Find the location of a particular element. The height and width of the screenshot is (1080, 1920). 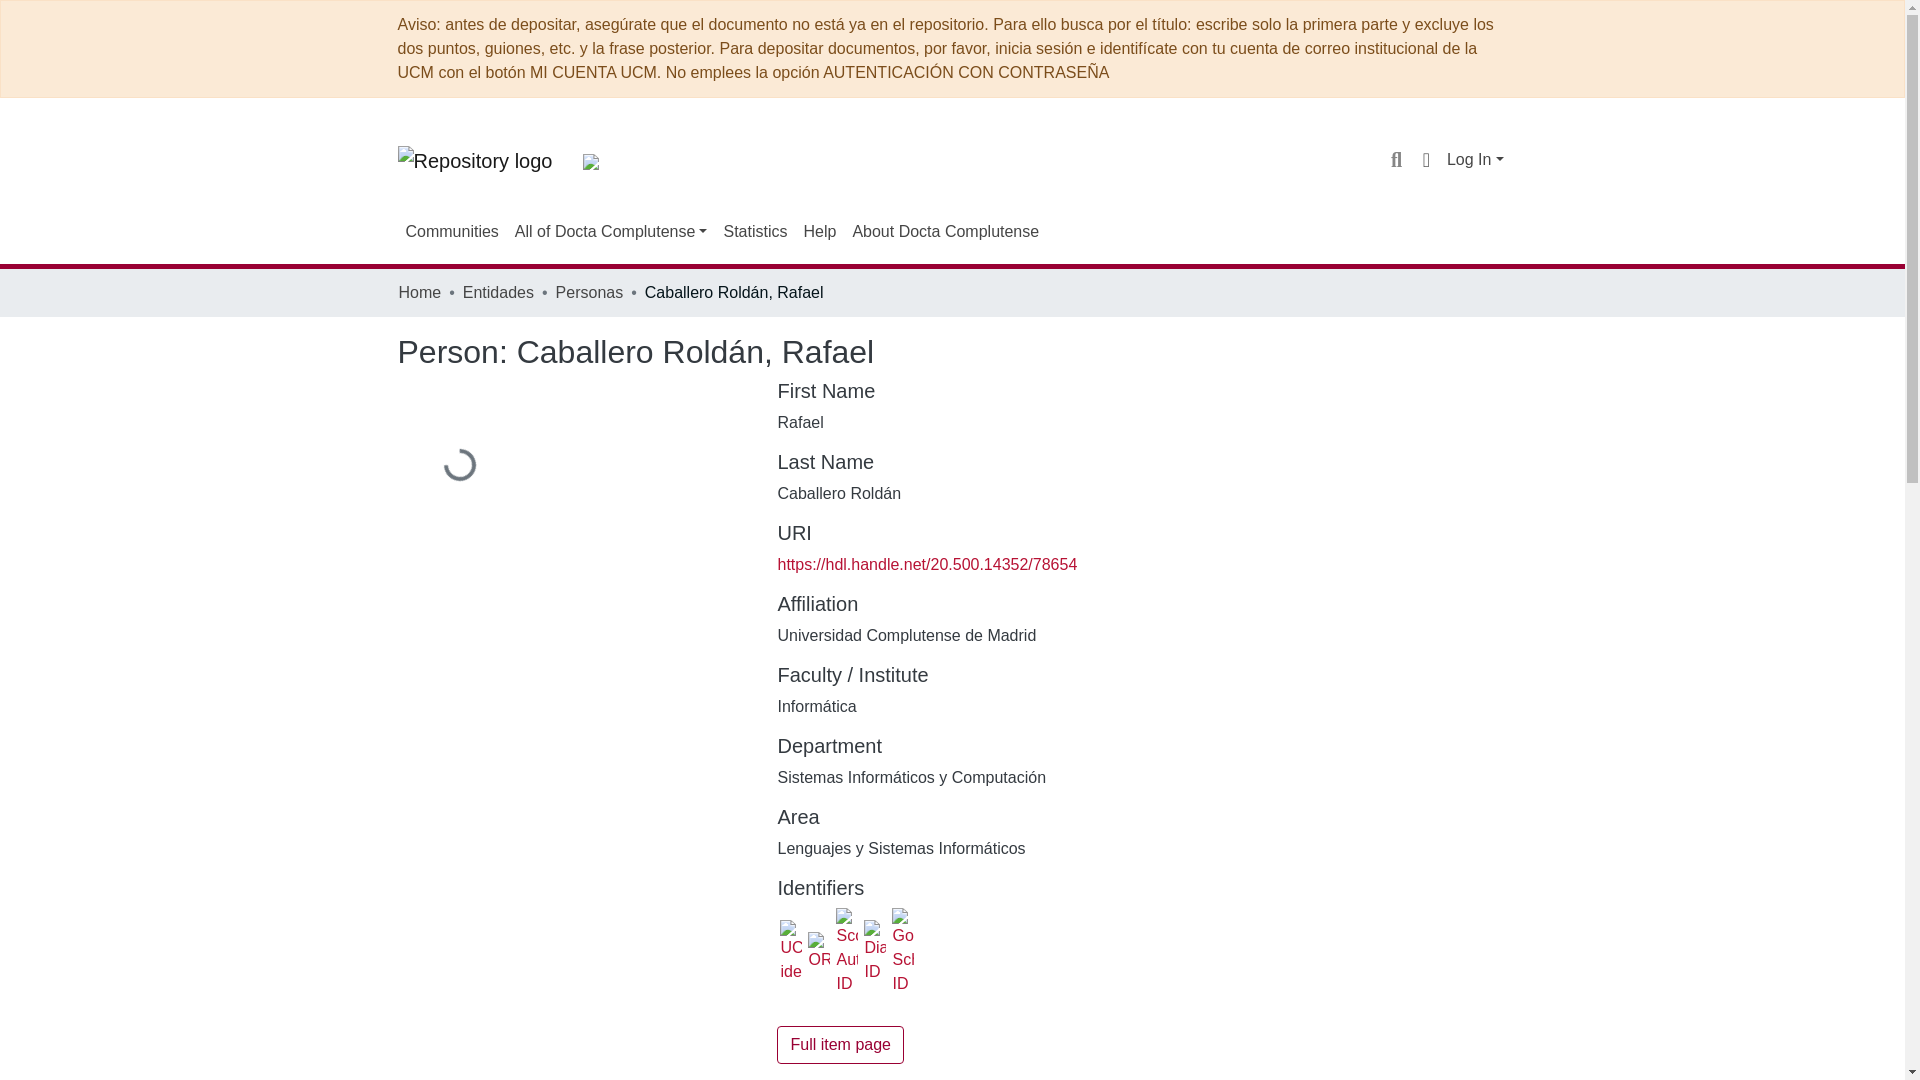

Statistics is located at coordinates (754, 231).